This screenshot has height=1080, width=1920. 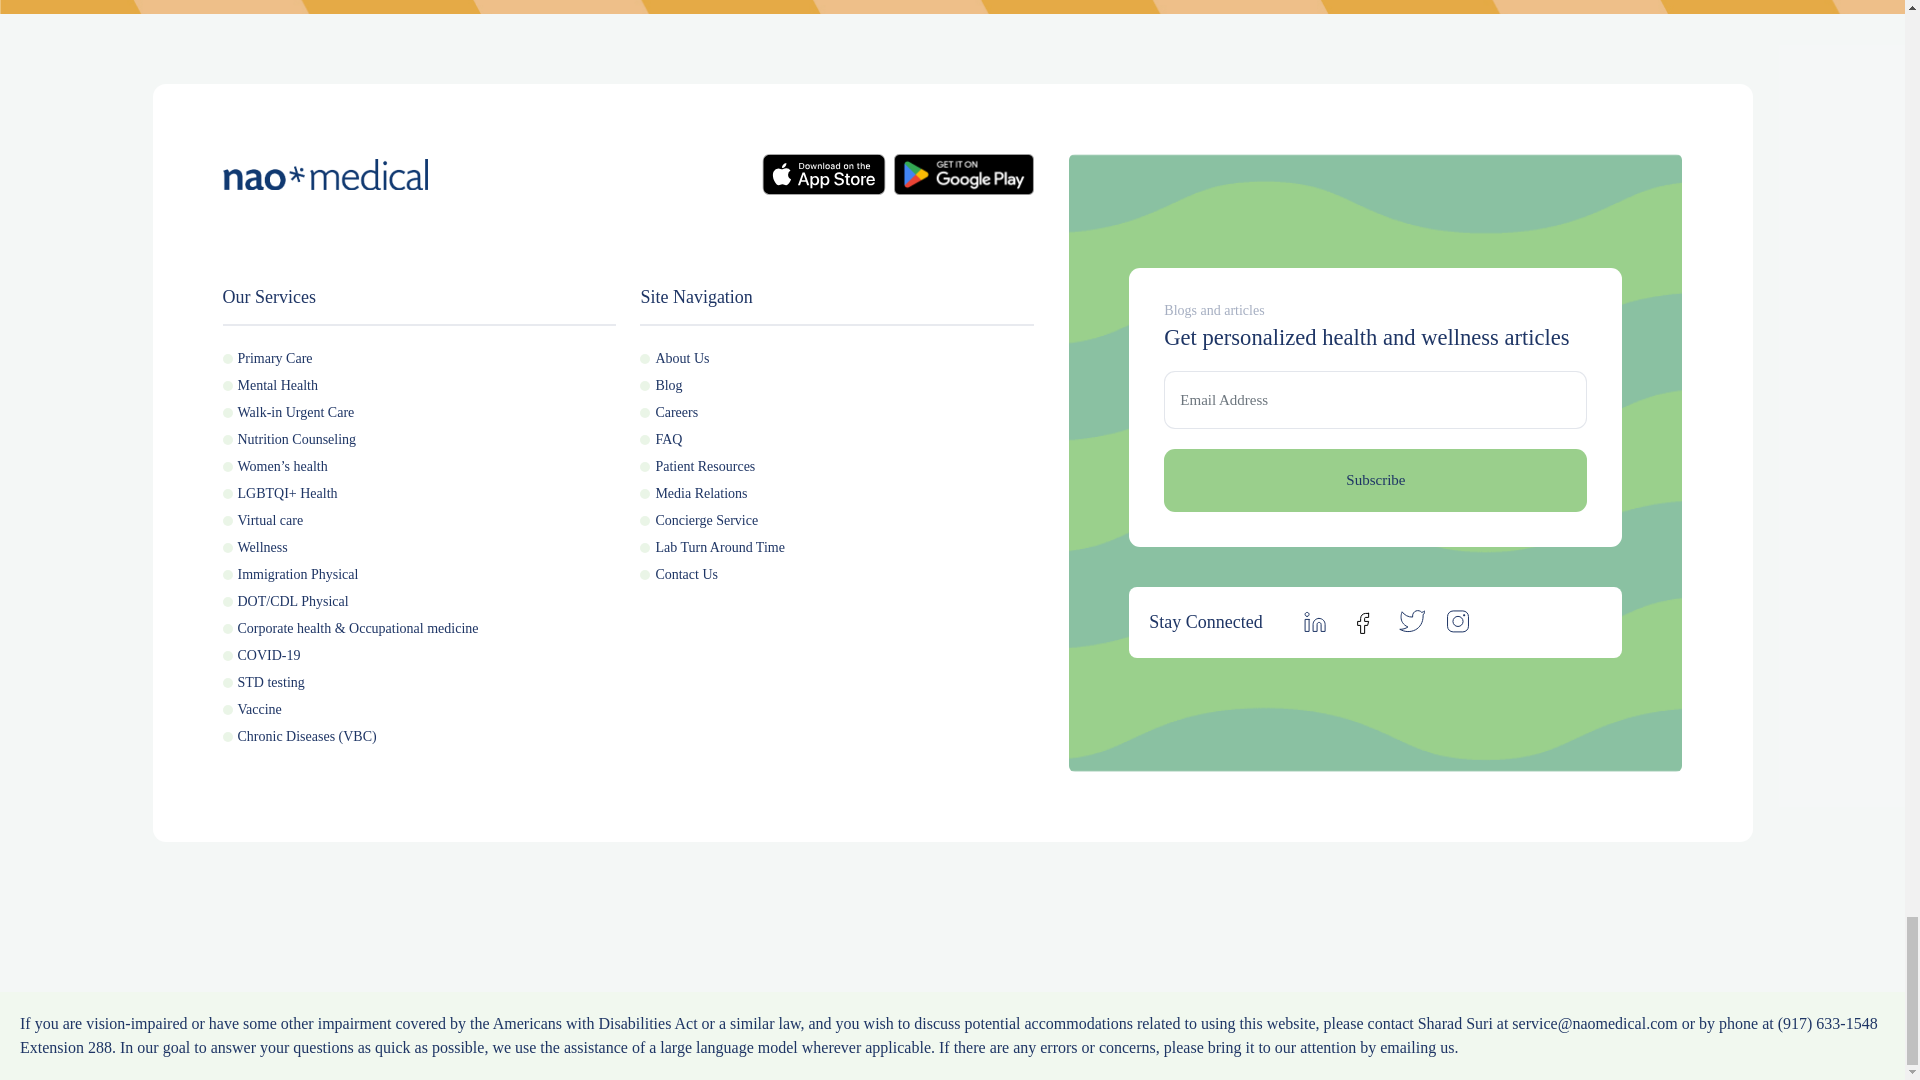 What do you see at coordinates (1375, 480) in the screenshot?
I see `Subscribe` at bounding box center [1375, 480].